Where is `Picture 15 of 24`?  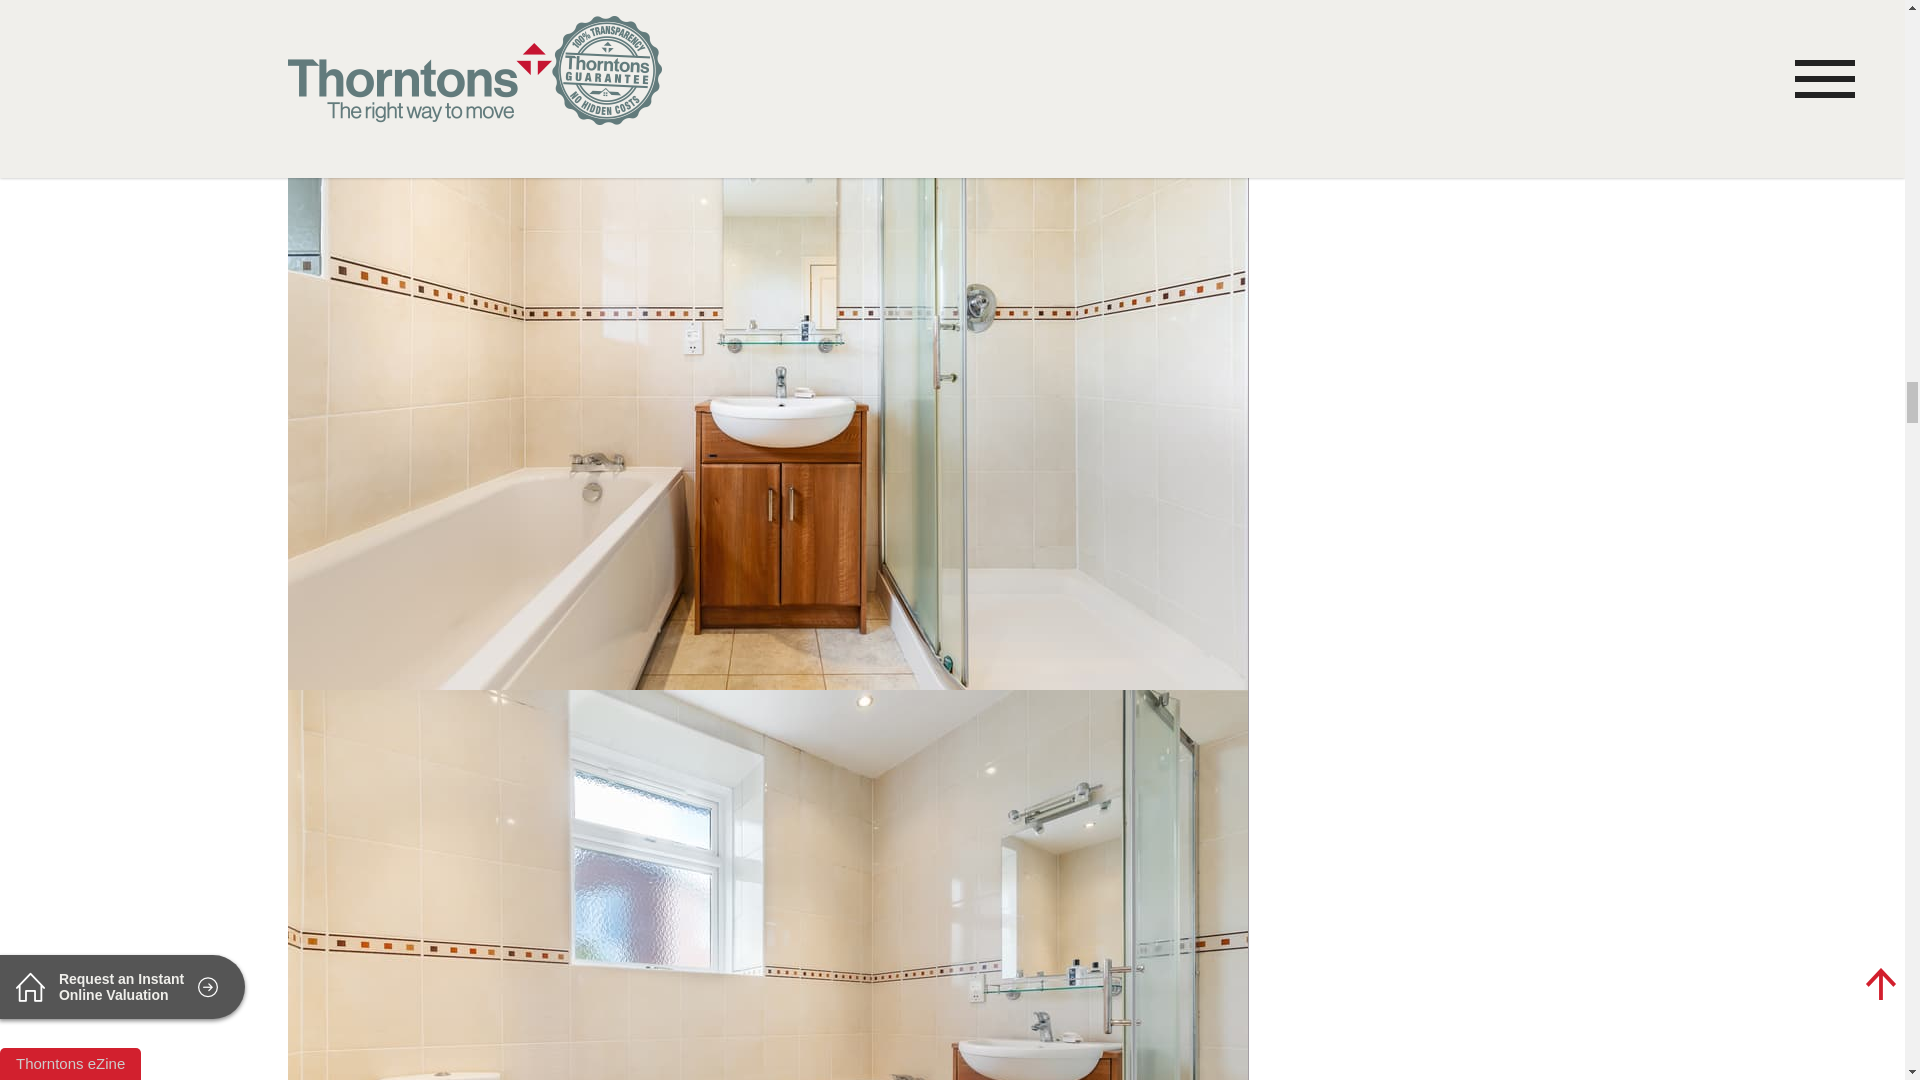
Picture 15 of 24 is located at coordinates (768, 24).